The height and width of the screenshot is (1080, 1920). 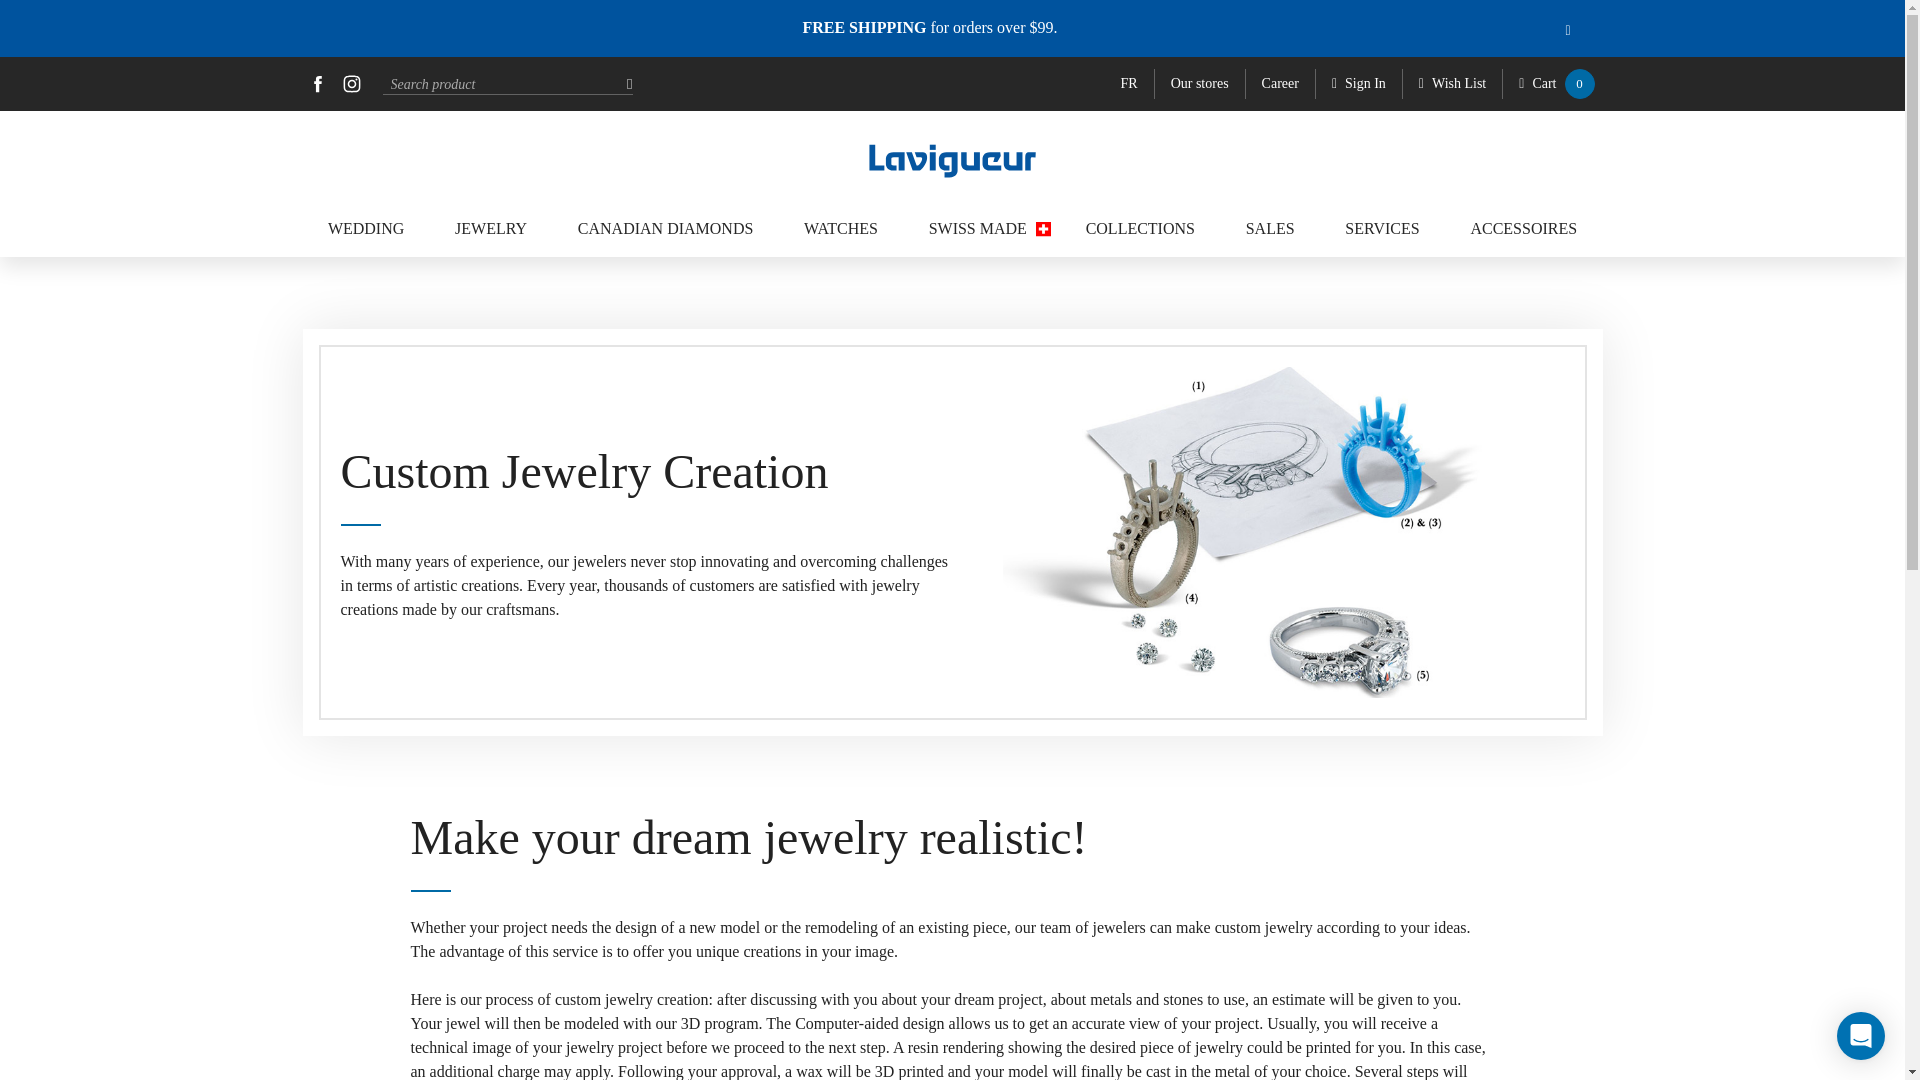 What do you see at coordinates (982, 228) in the screenshot?
I see `SWISS MADE` at bounding box center [982, 228].